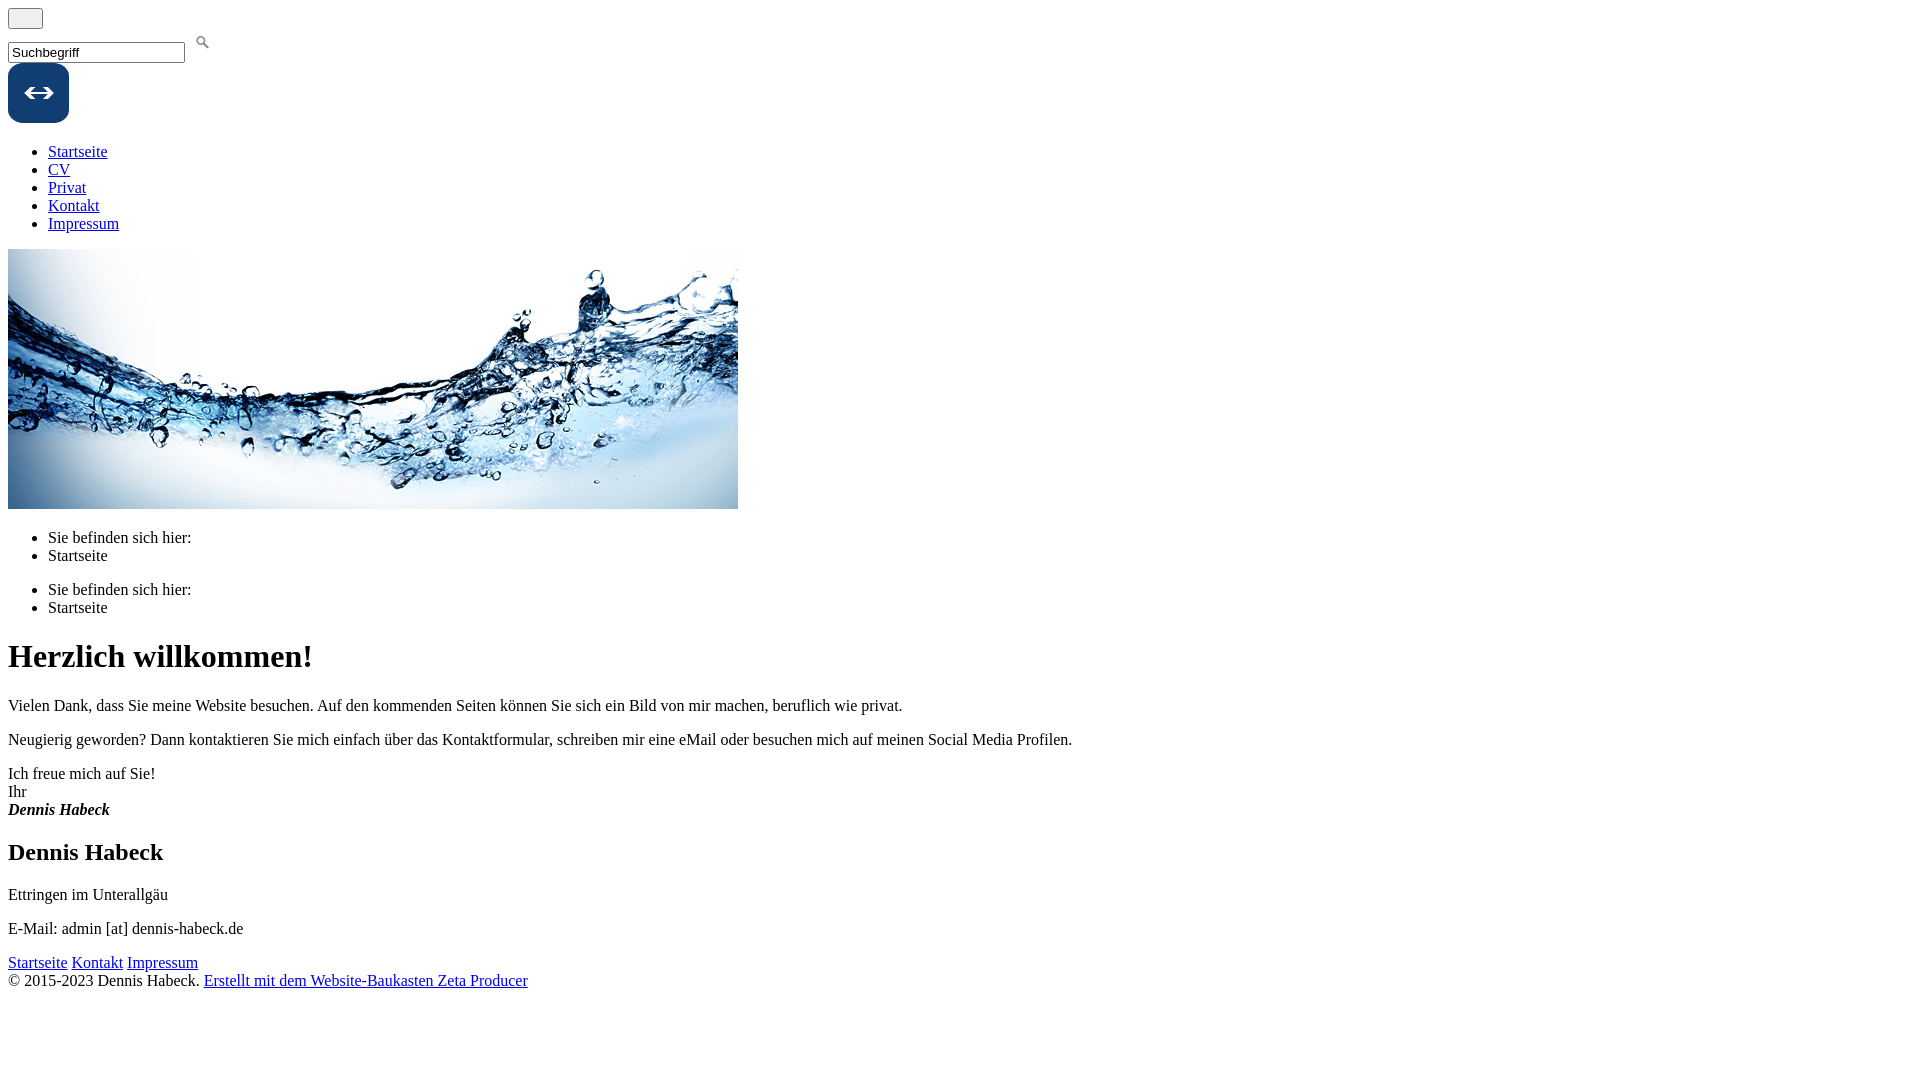 The image size is (1920, 1080). I want to click on CV, so click(59, 170).